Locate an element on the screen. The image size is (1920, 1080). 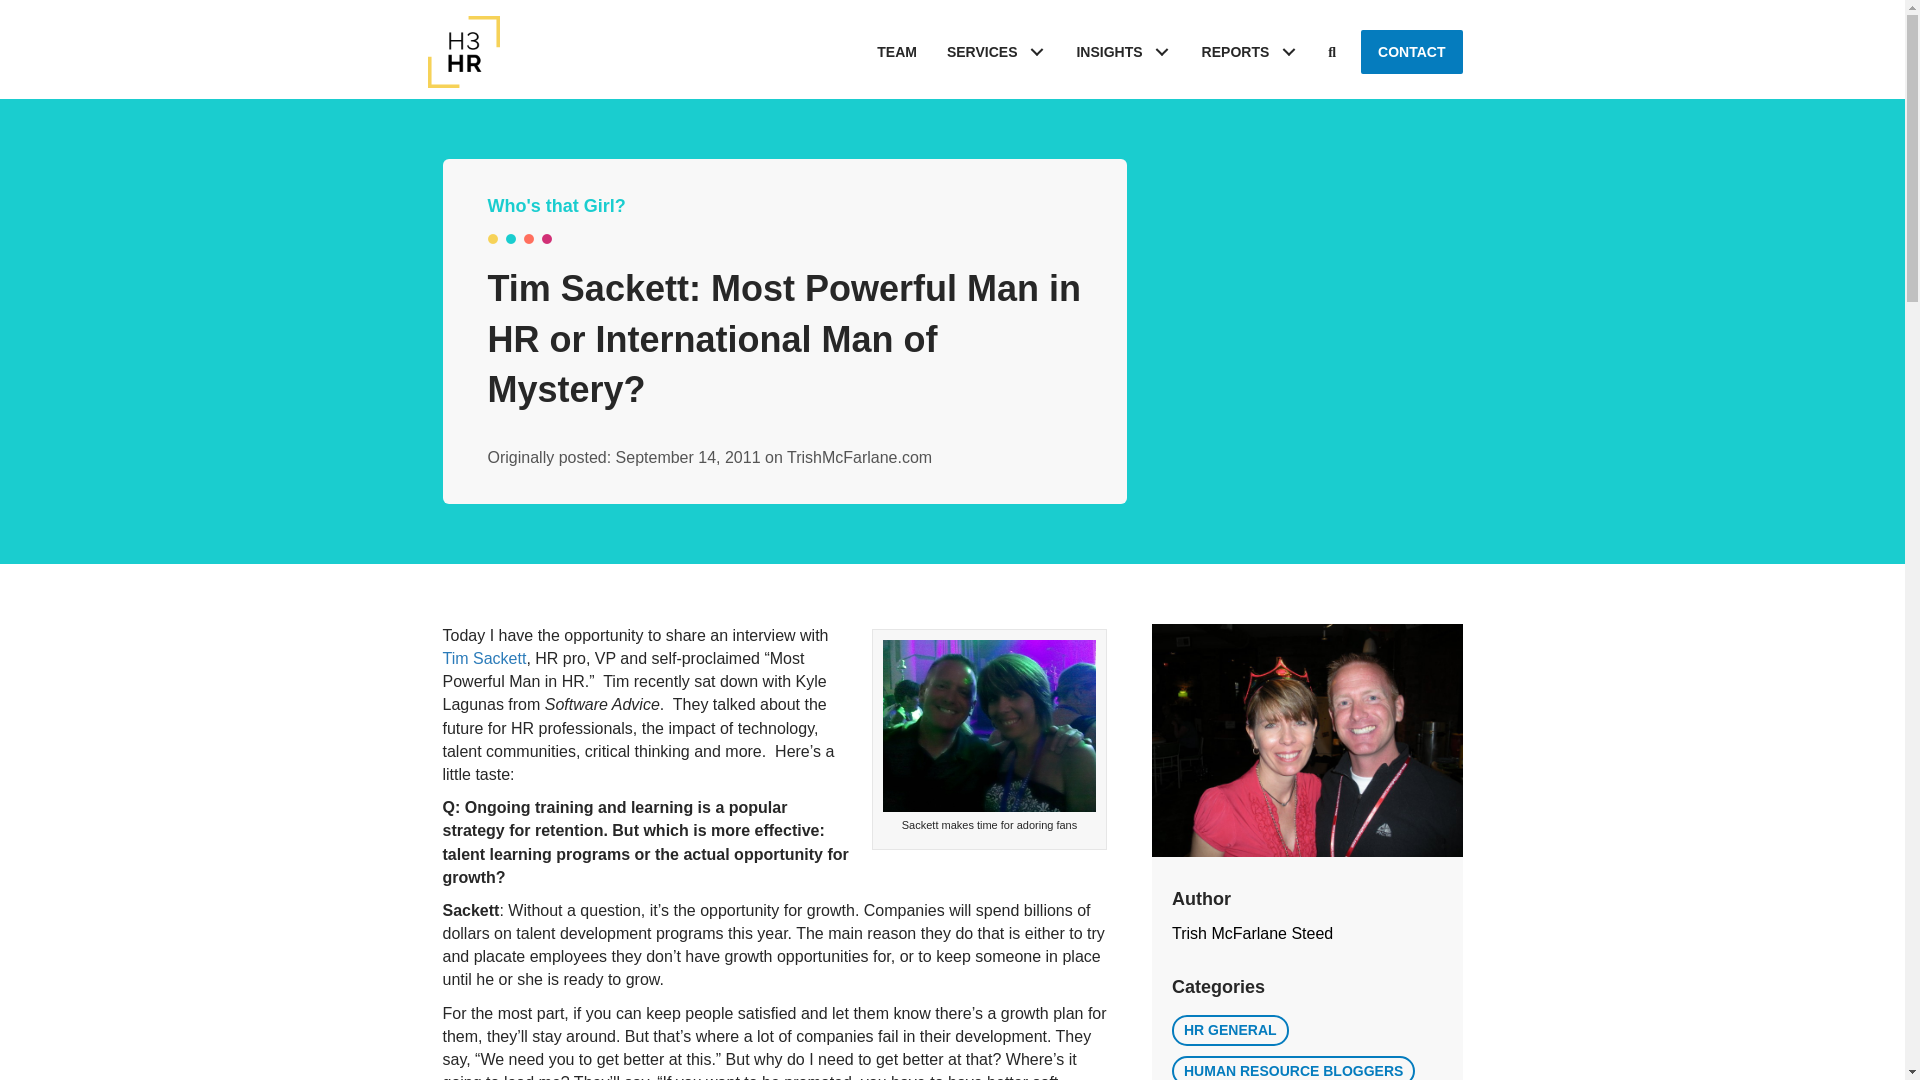
CONTACT is located at coordinates (1411, 52).